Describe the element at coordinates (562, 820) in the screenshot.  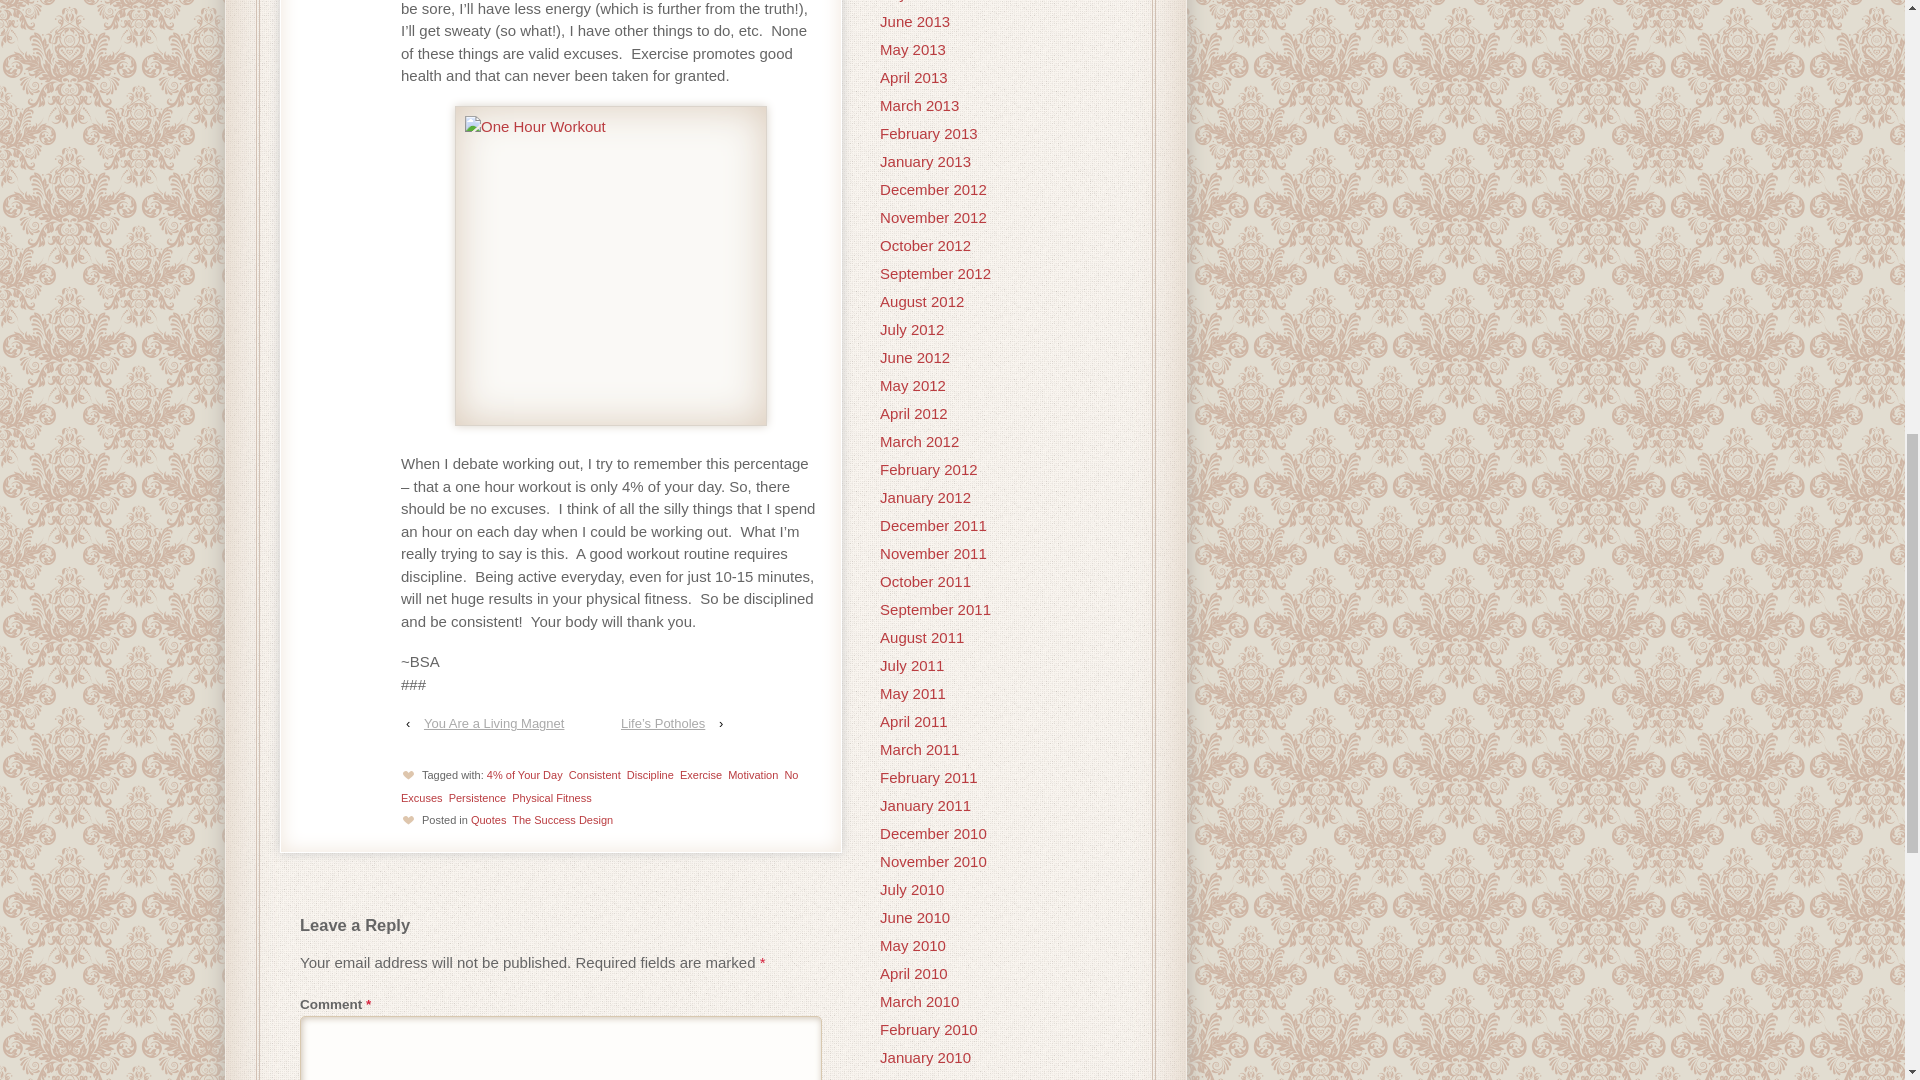
I see `The Success Design` at that location.